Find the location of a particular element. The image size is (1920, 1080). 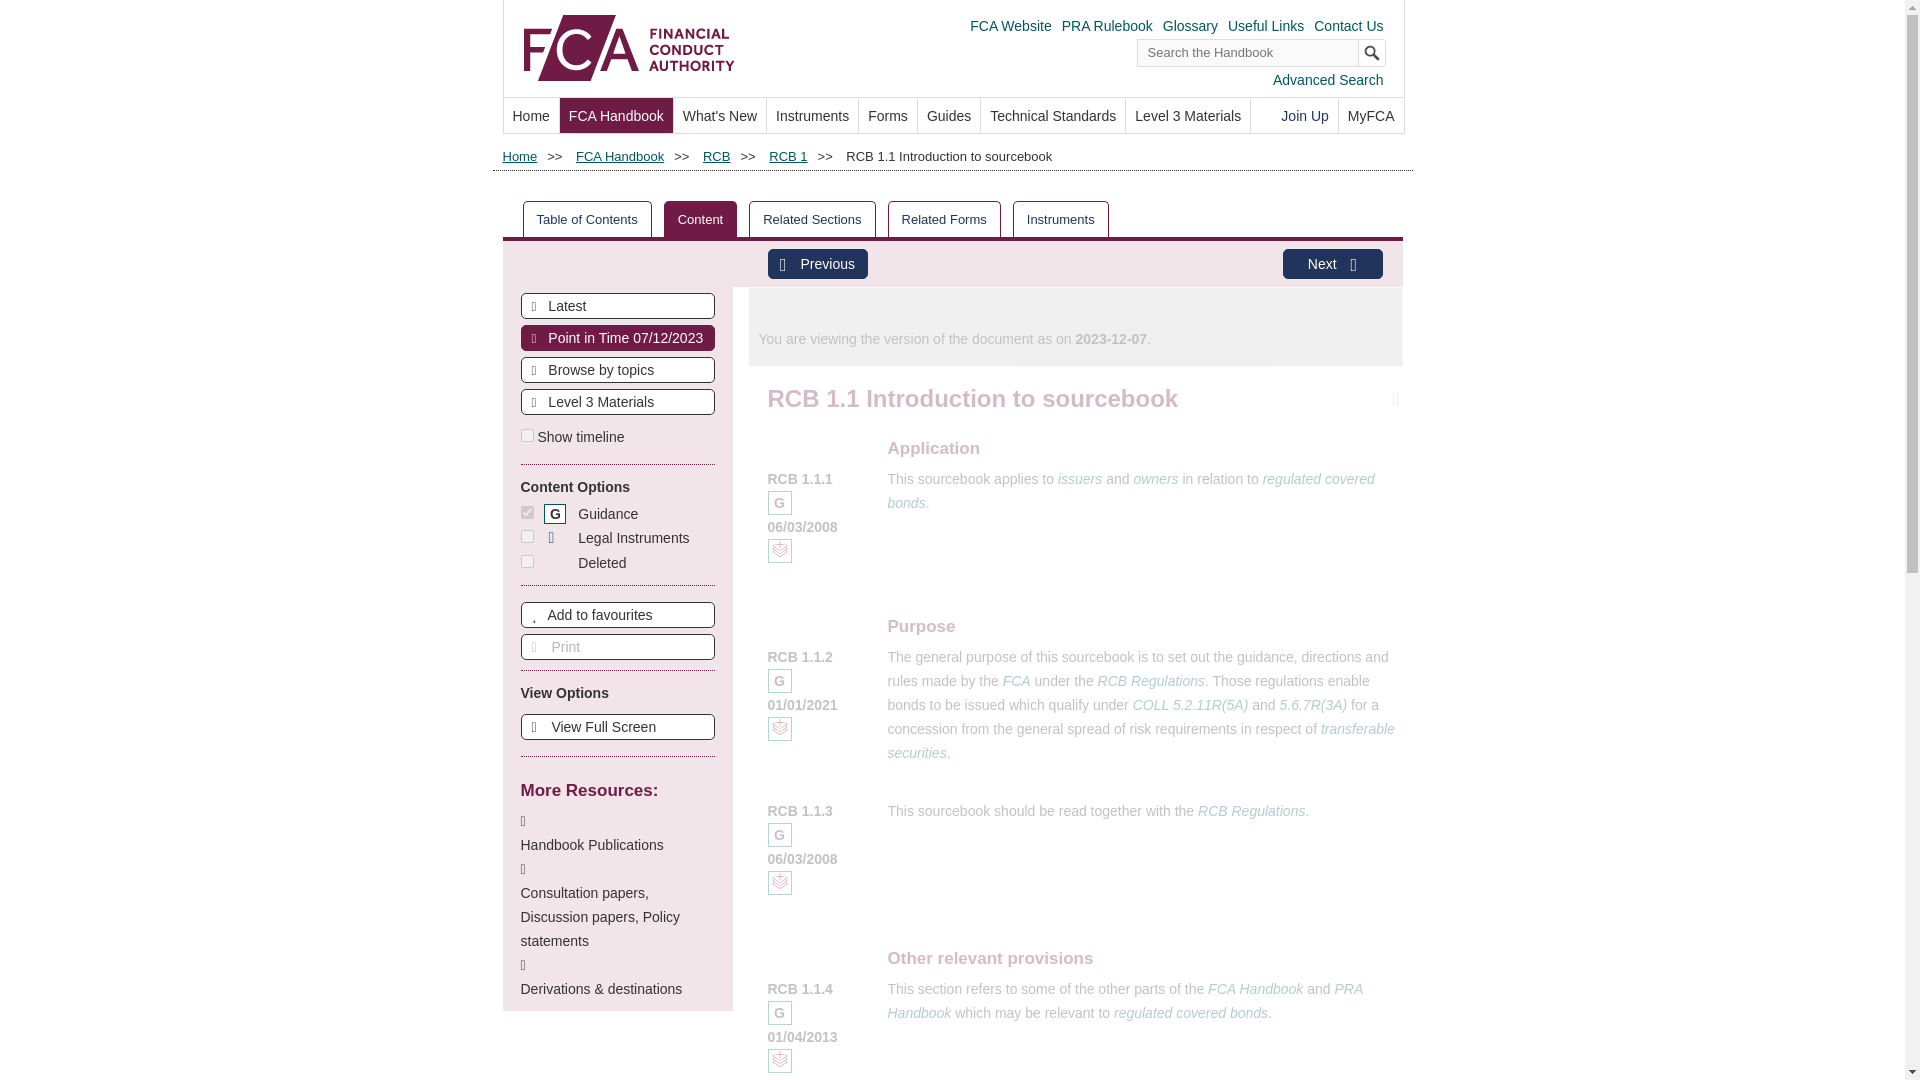

FCA Handbook is located at coordinates (620, 156).